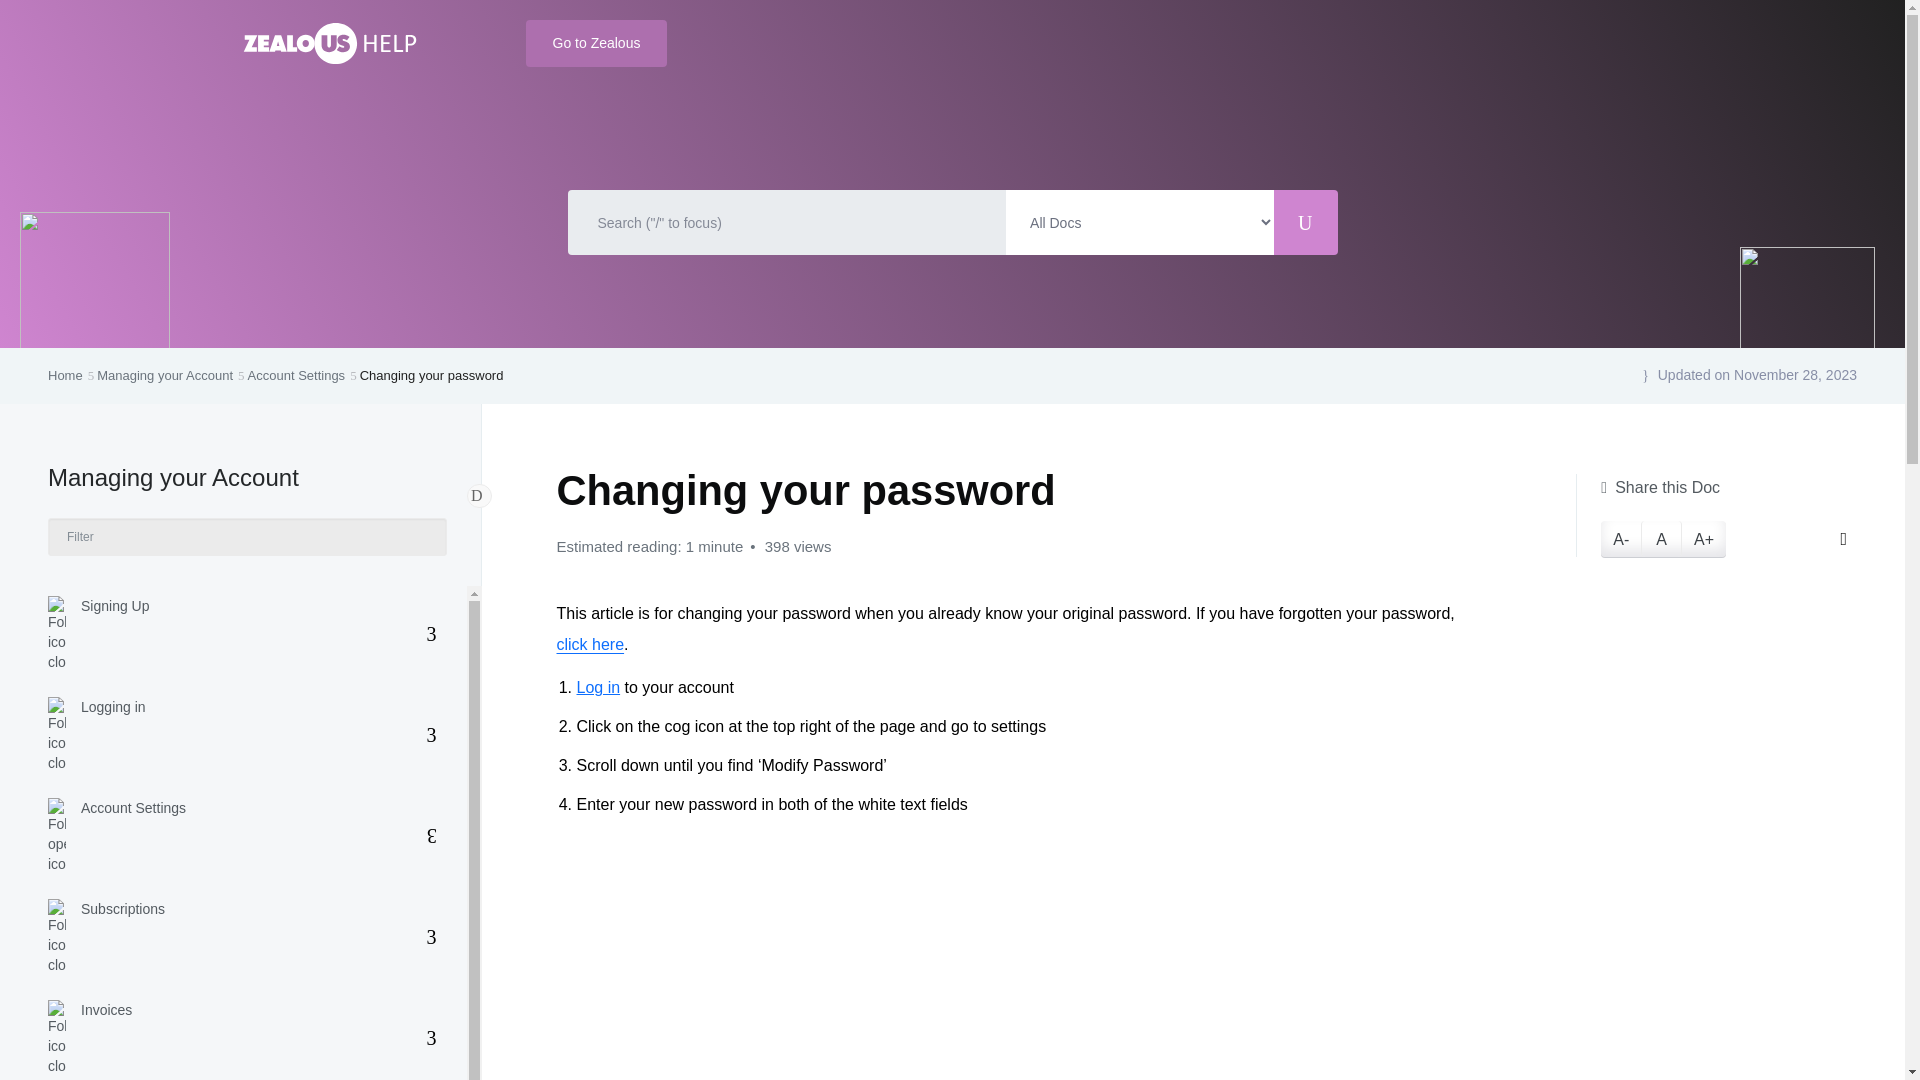  I want to click on Go to Zealous, so click(597, 44).